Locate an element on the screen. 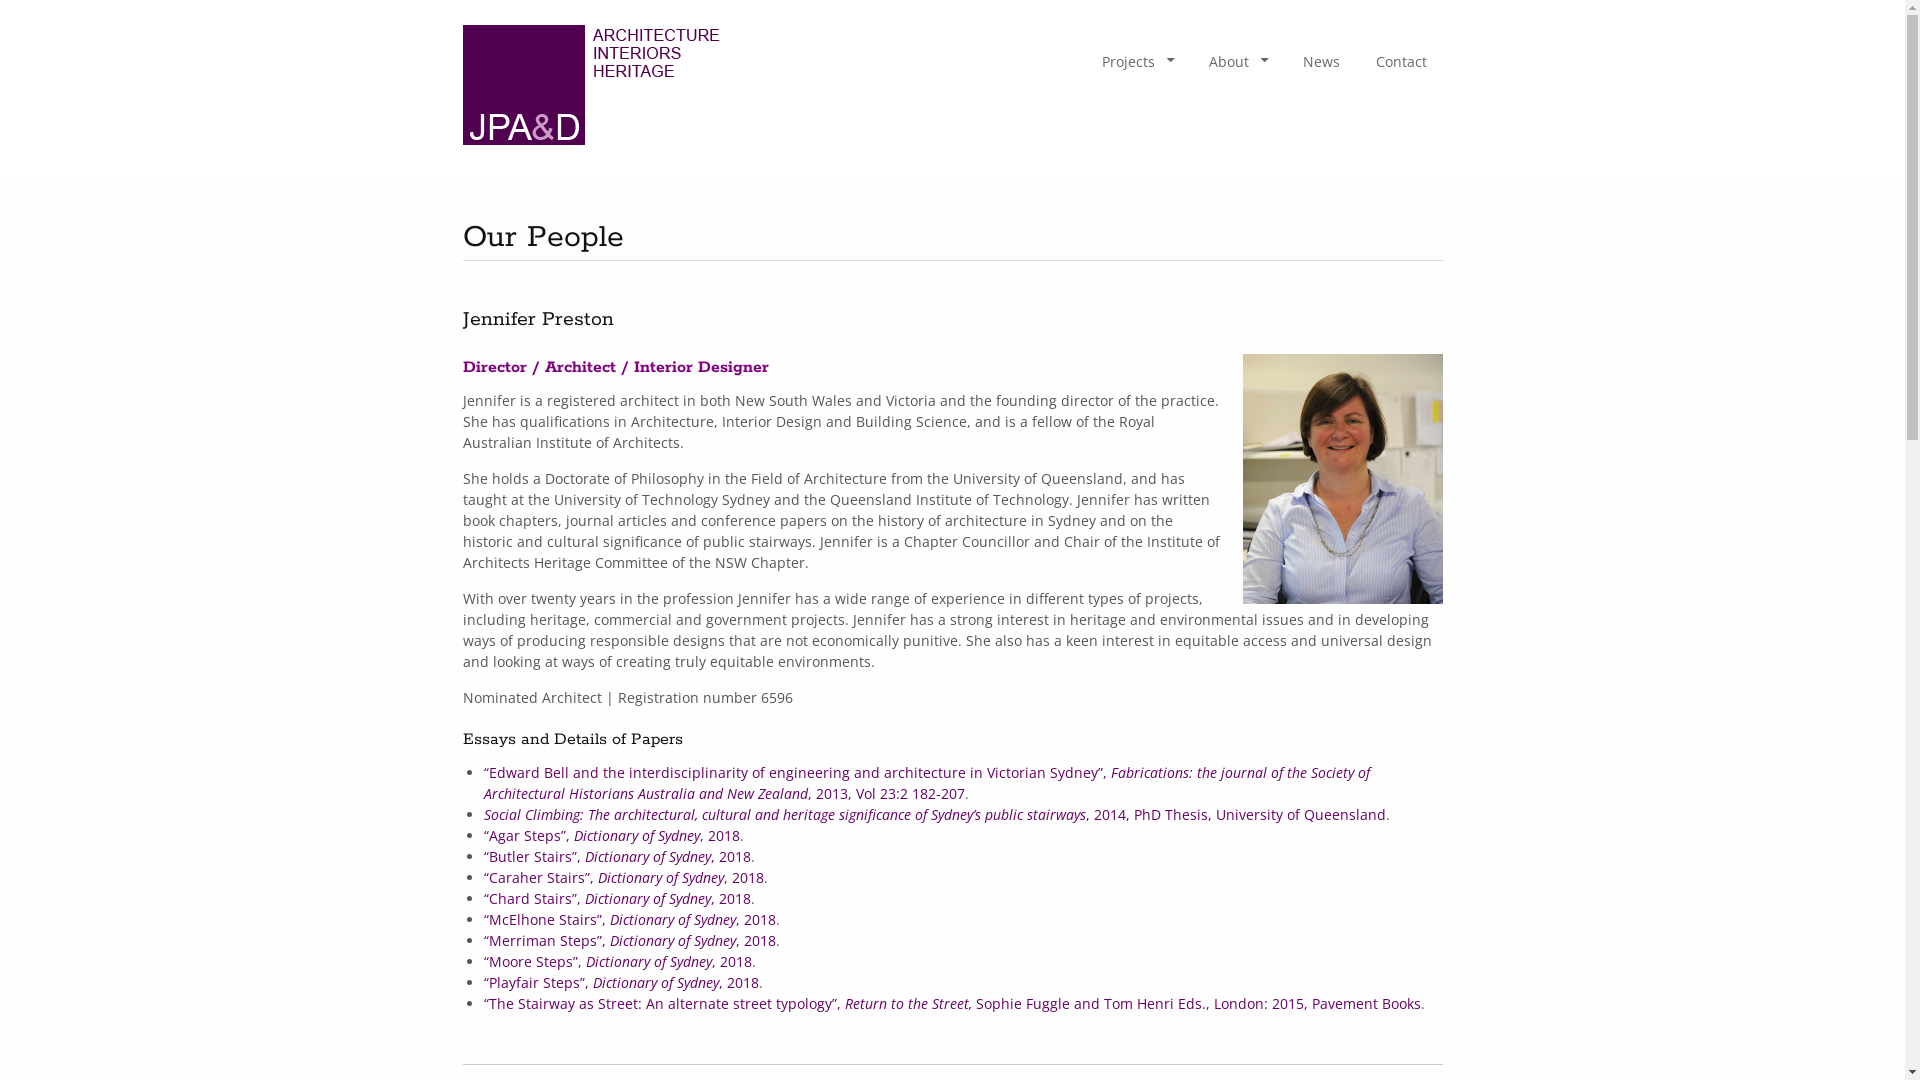  Projects is located at coordinates (1138, 62).